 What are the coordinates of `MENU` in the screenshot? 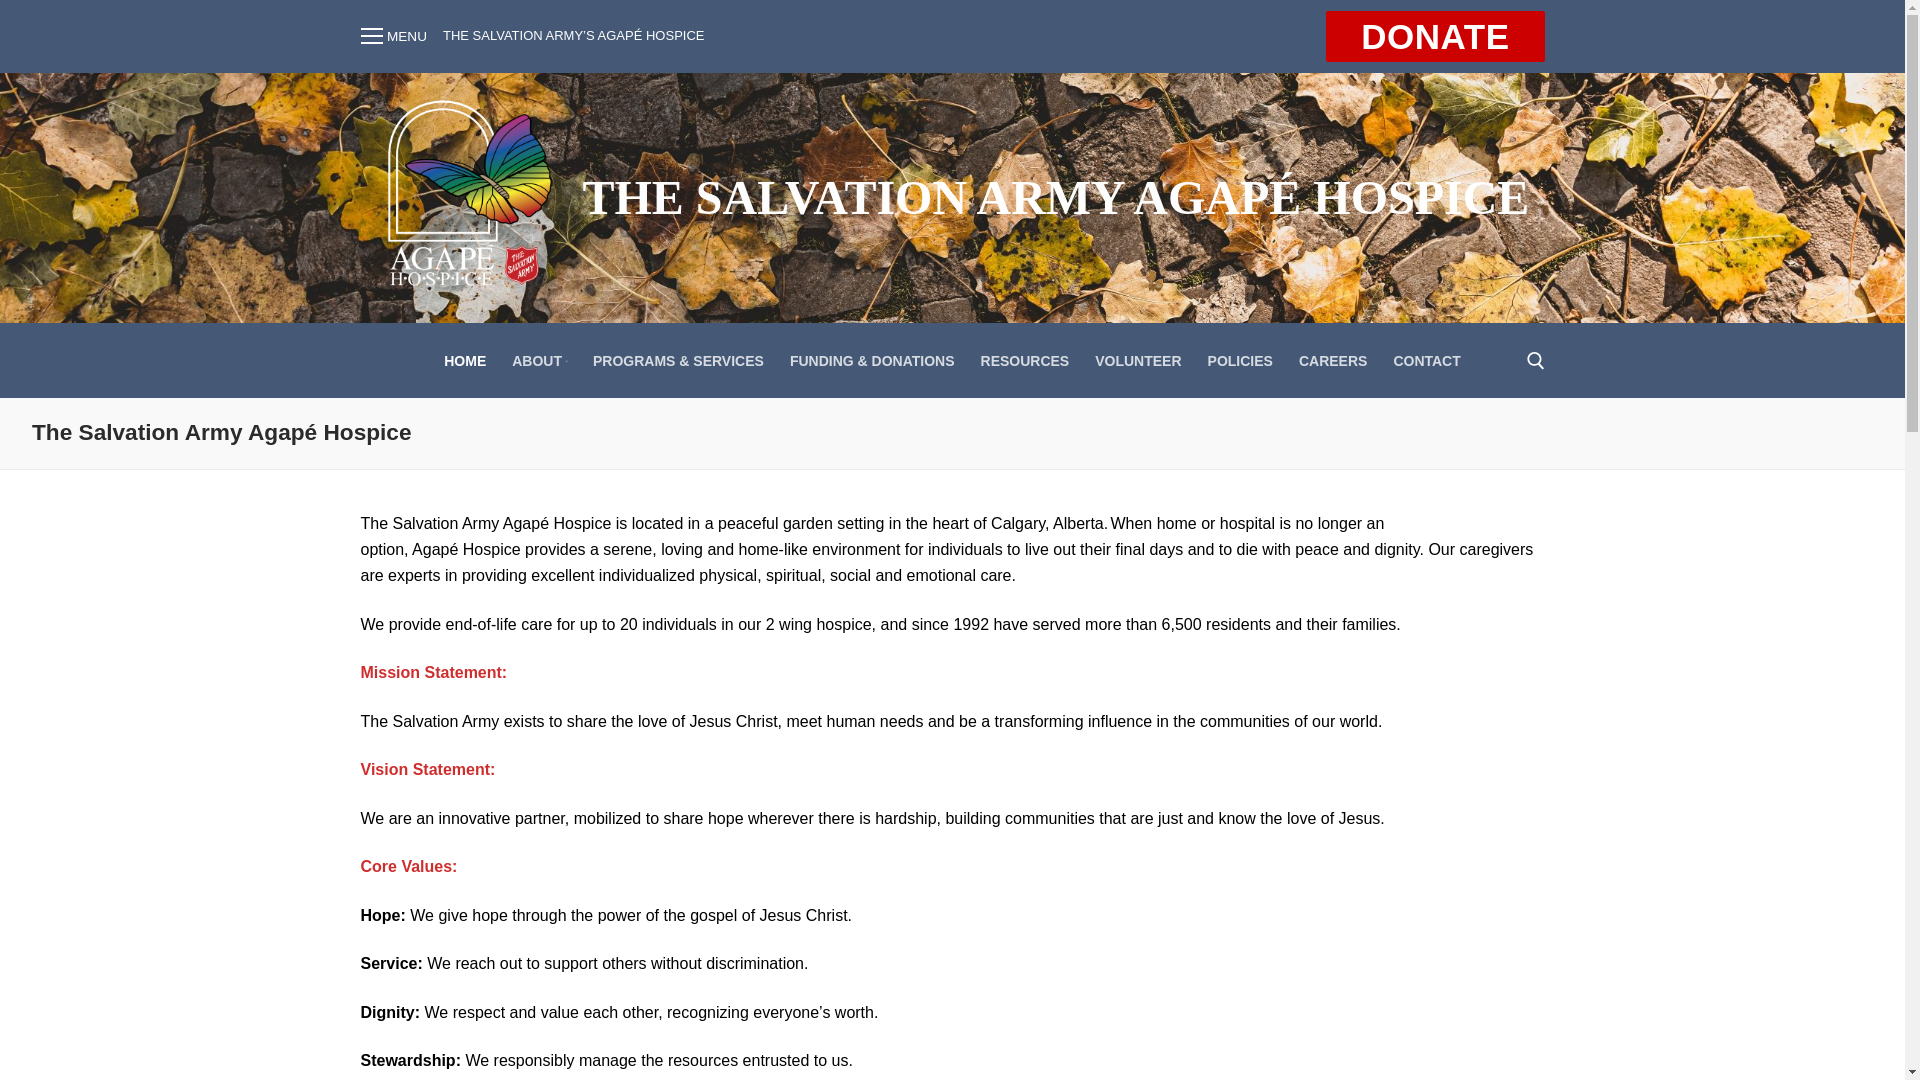 It's located at (393, 36).